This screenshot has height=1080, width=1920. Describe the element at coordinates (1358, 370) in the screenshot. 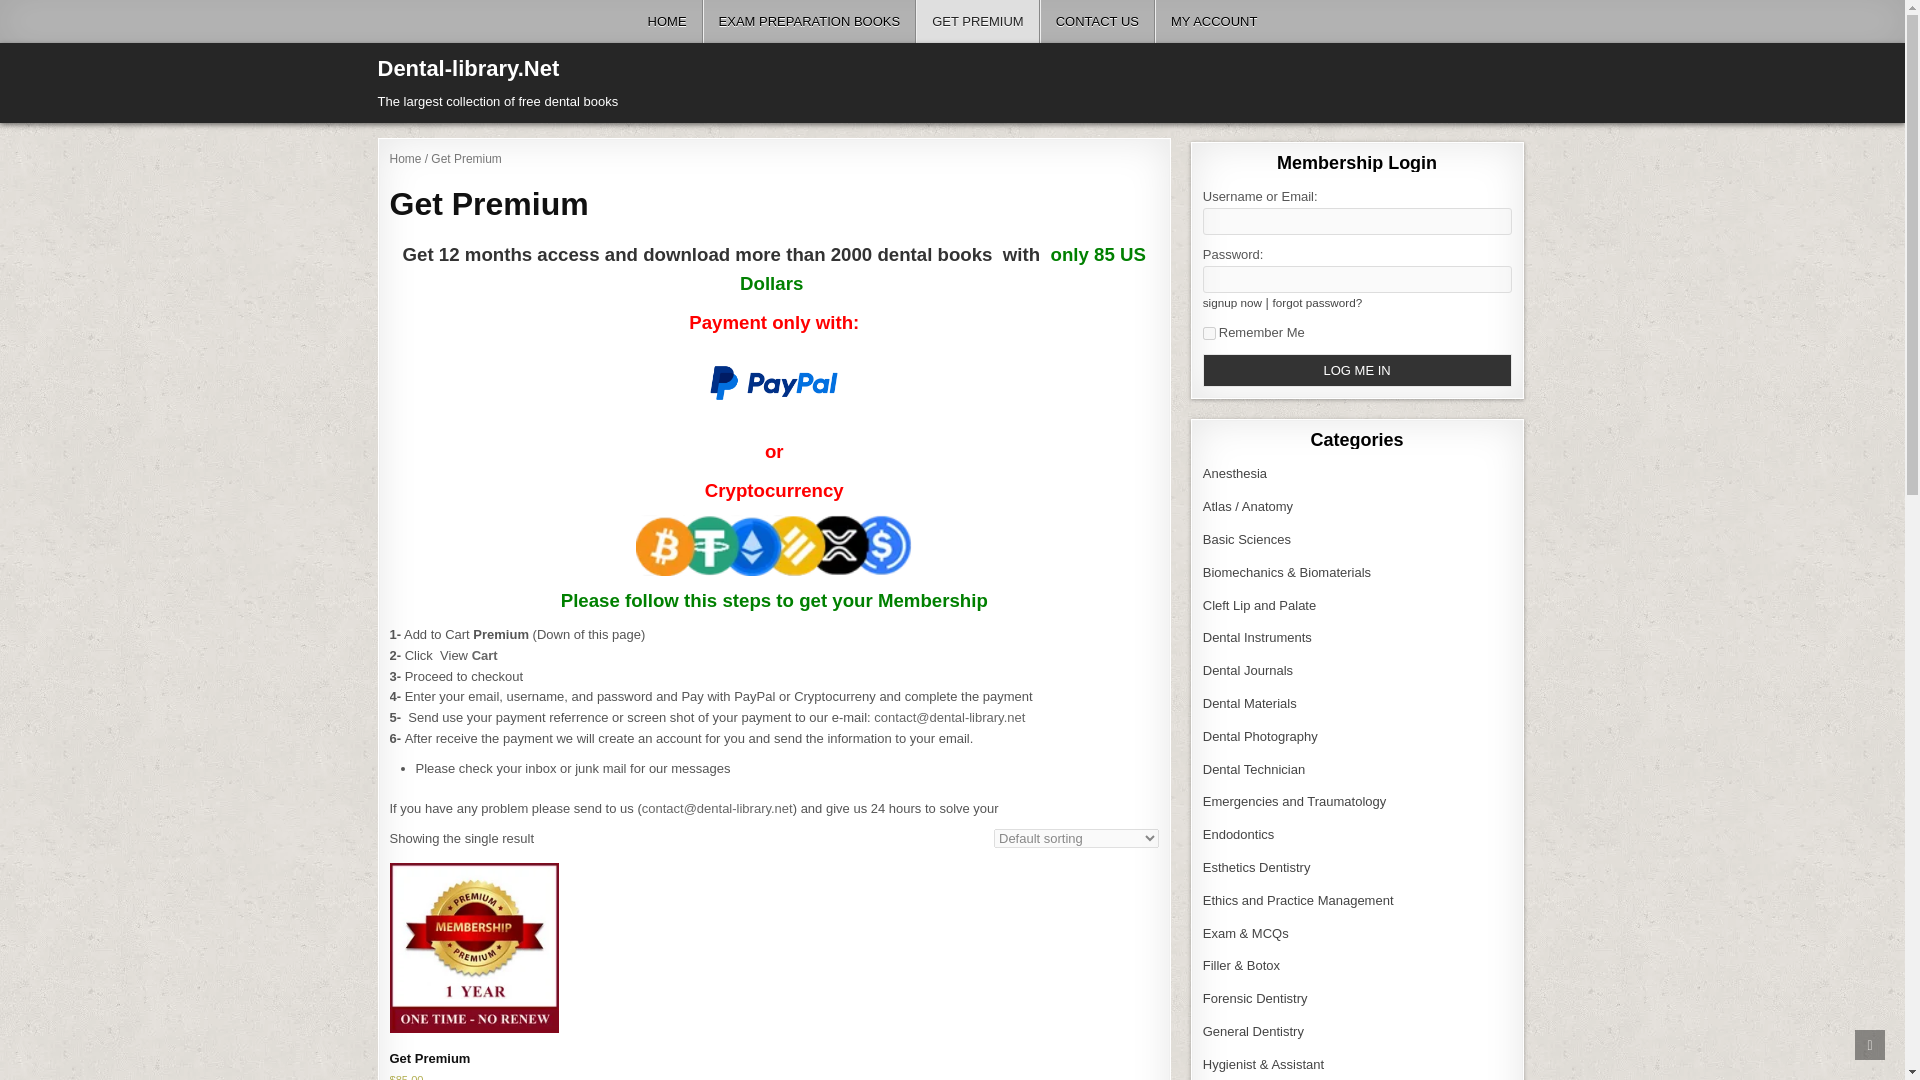

I see `Log Me In` at that location.